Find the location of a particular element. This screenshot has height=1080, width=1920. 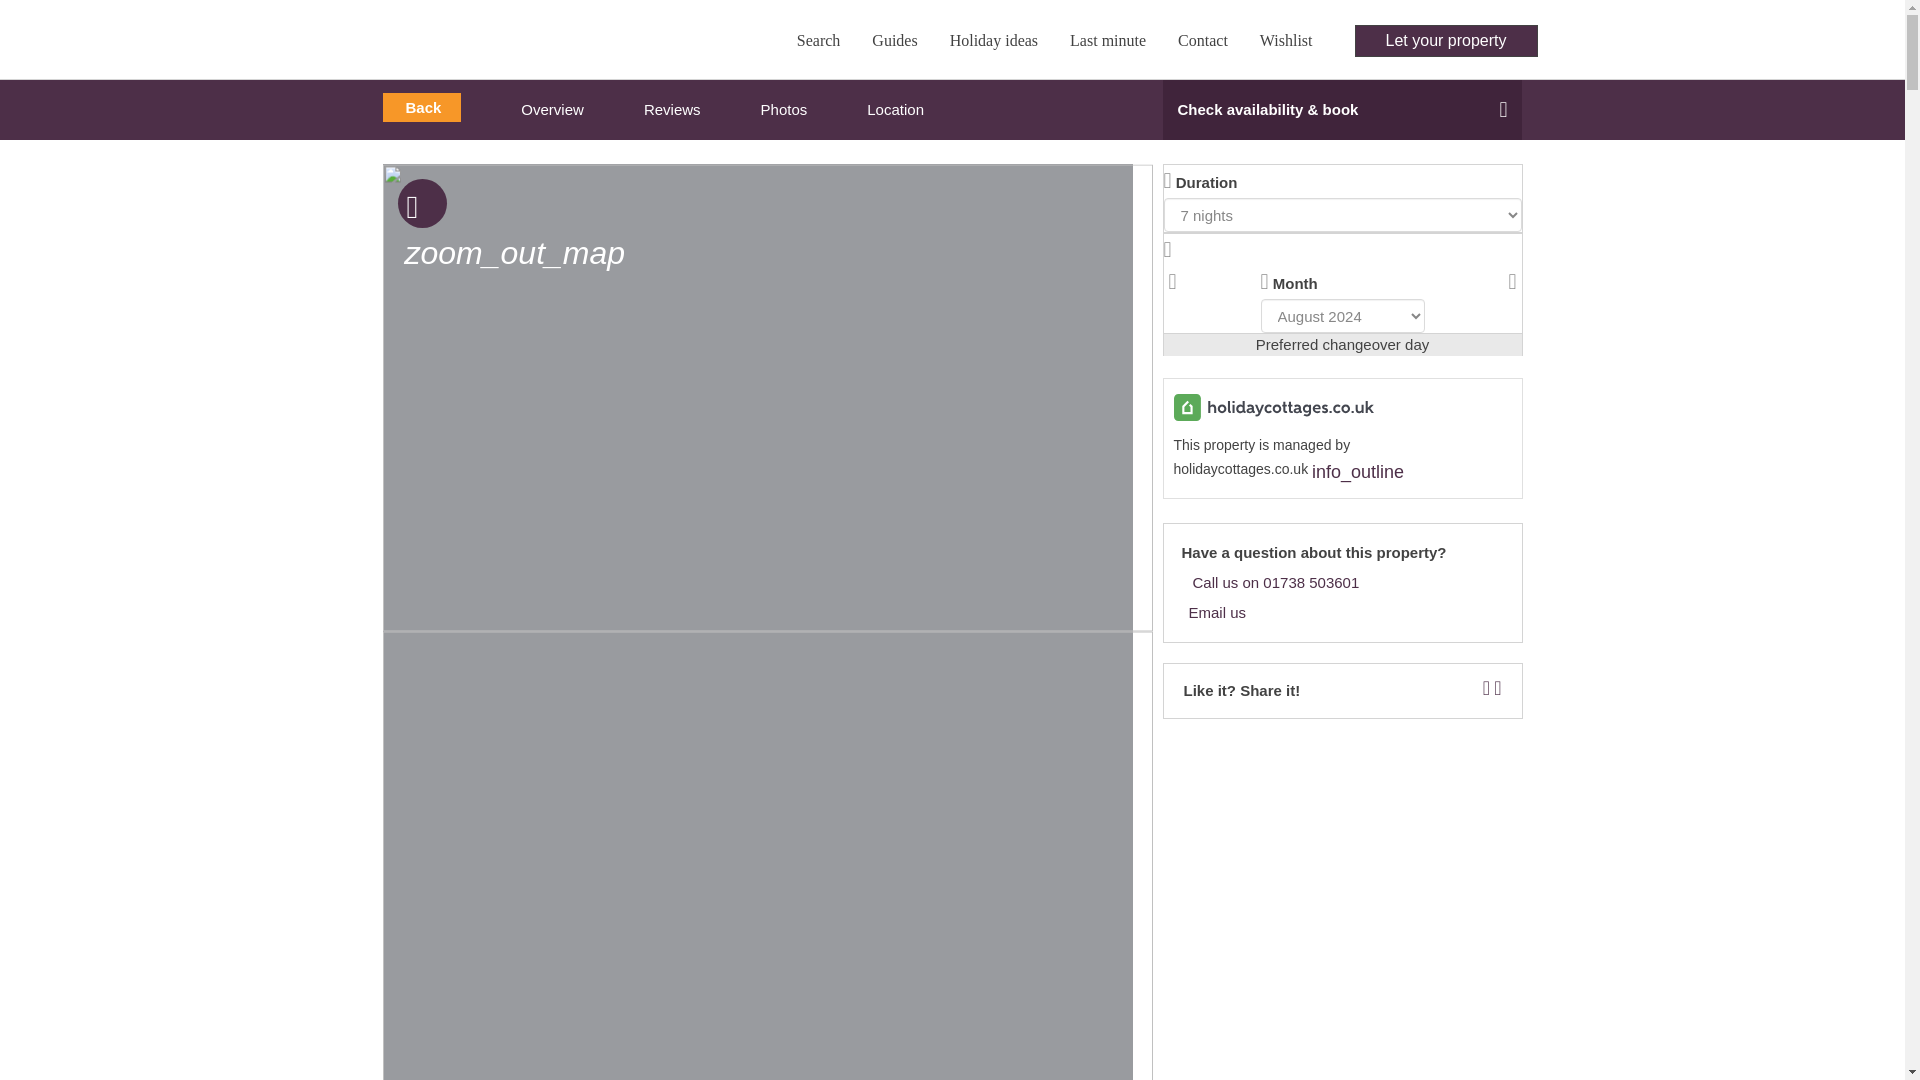

Email us is located at coordinates (1342, 614).